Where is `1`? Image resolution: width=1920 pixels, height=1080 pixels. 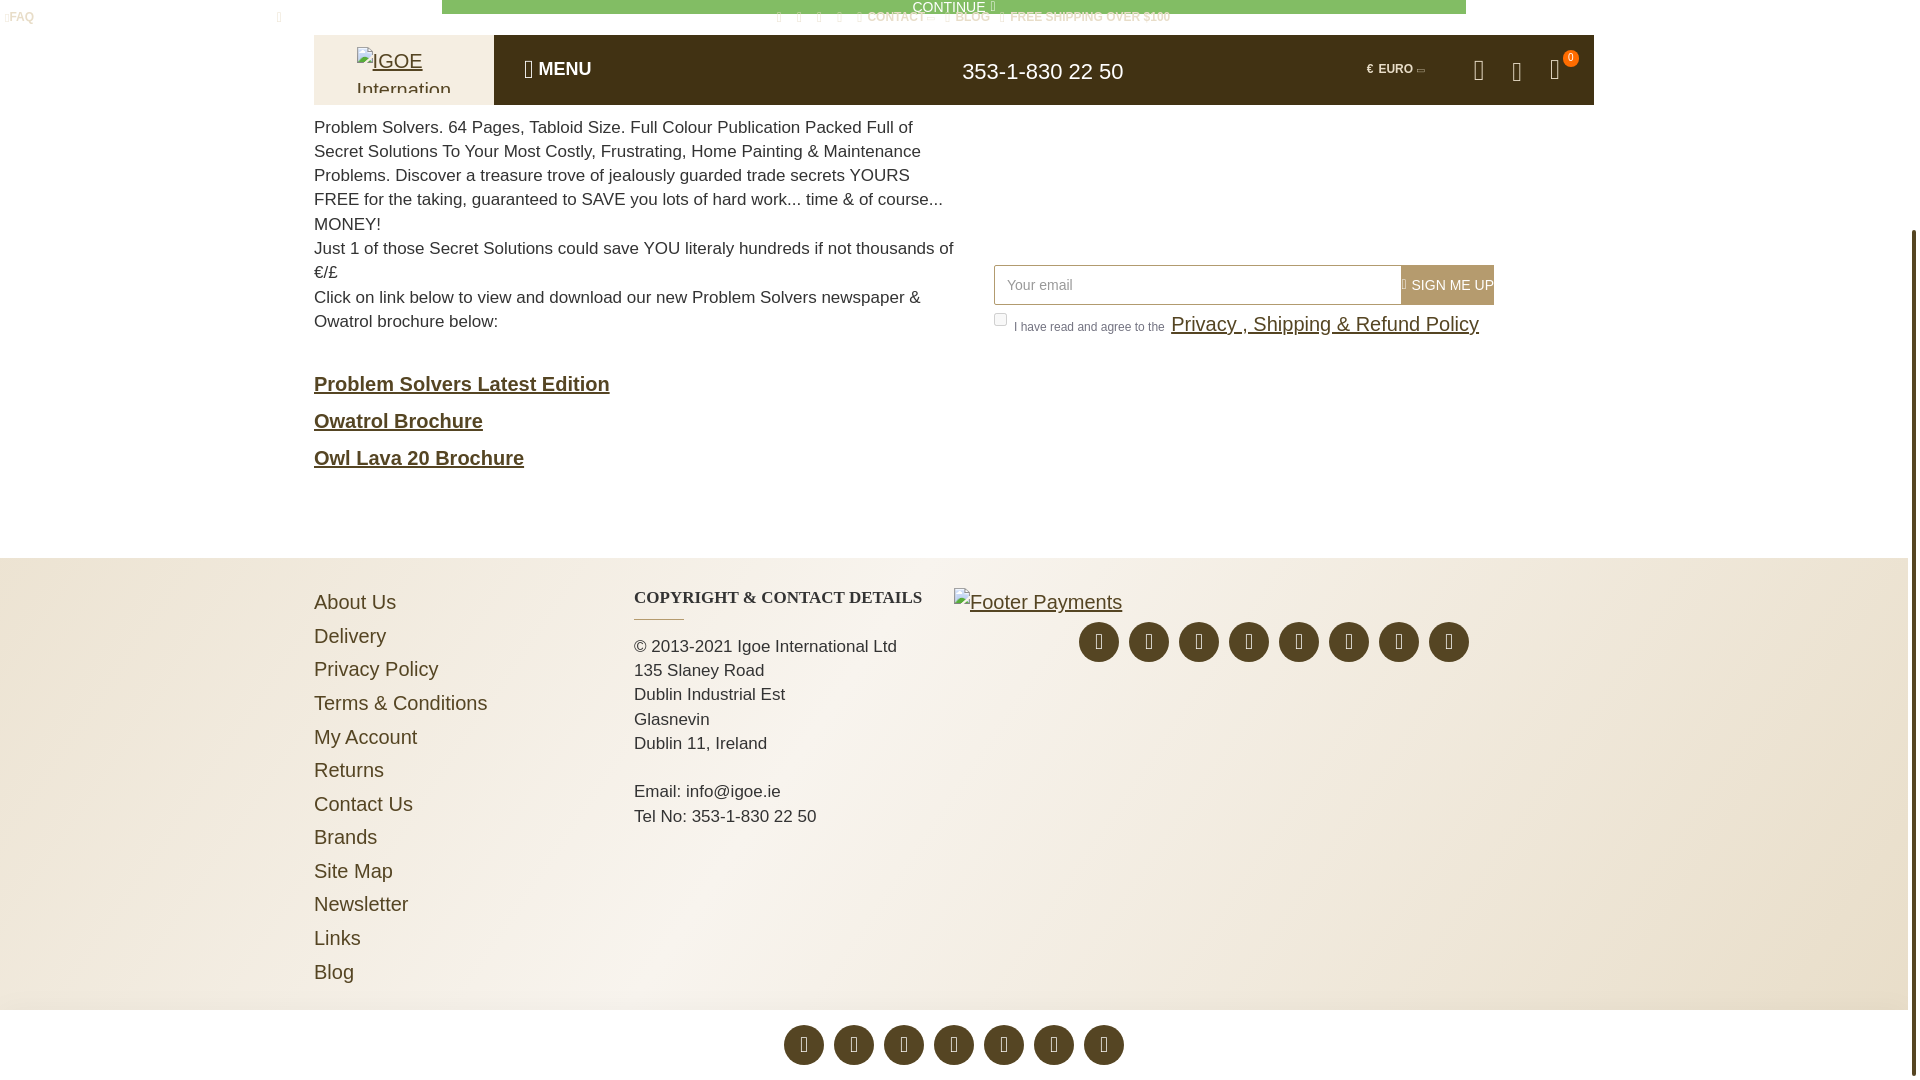
1 is located at coordinates (1000, 320).